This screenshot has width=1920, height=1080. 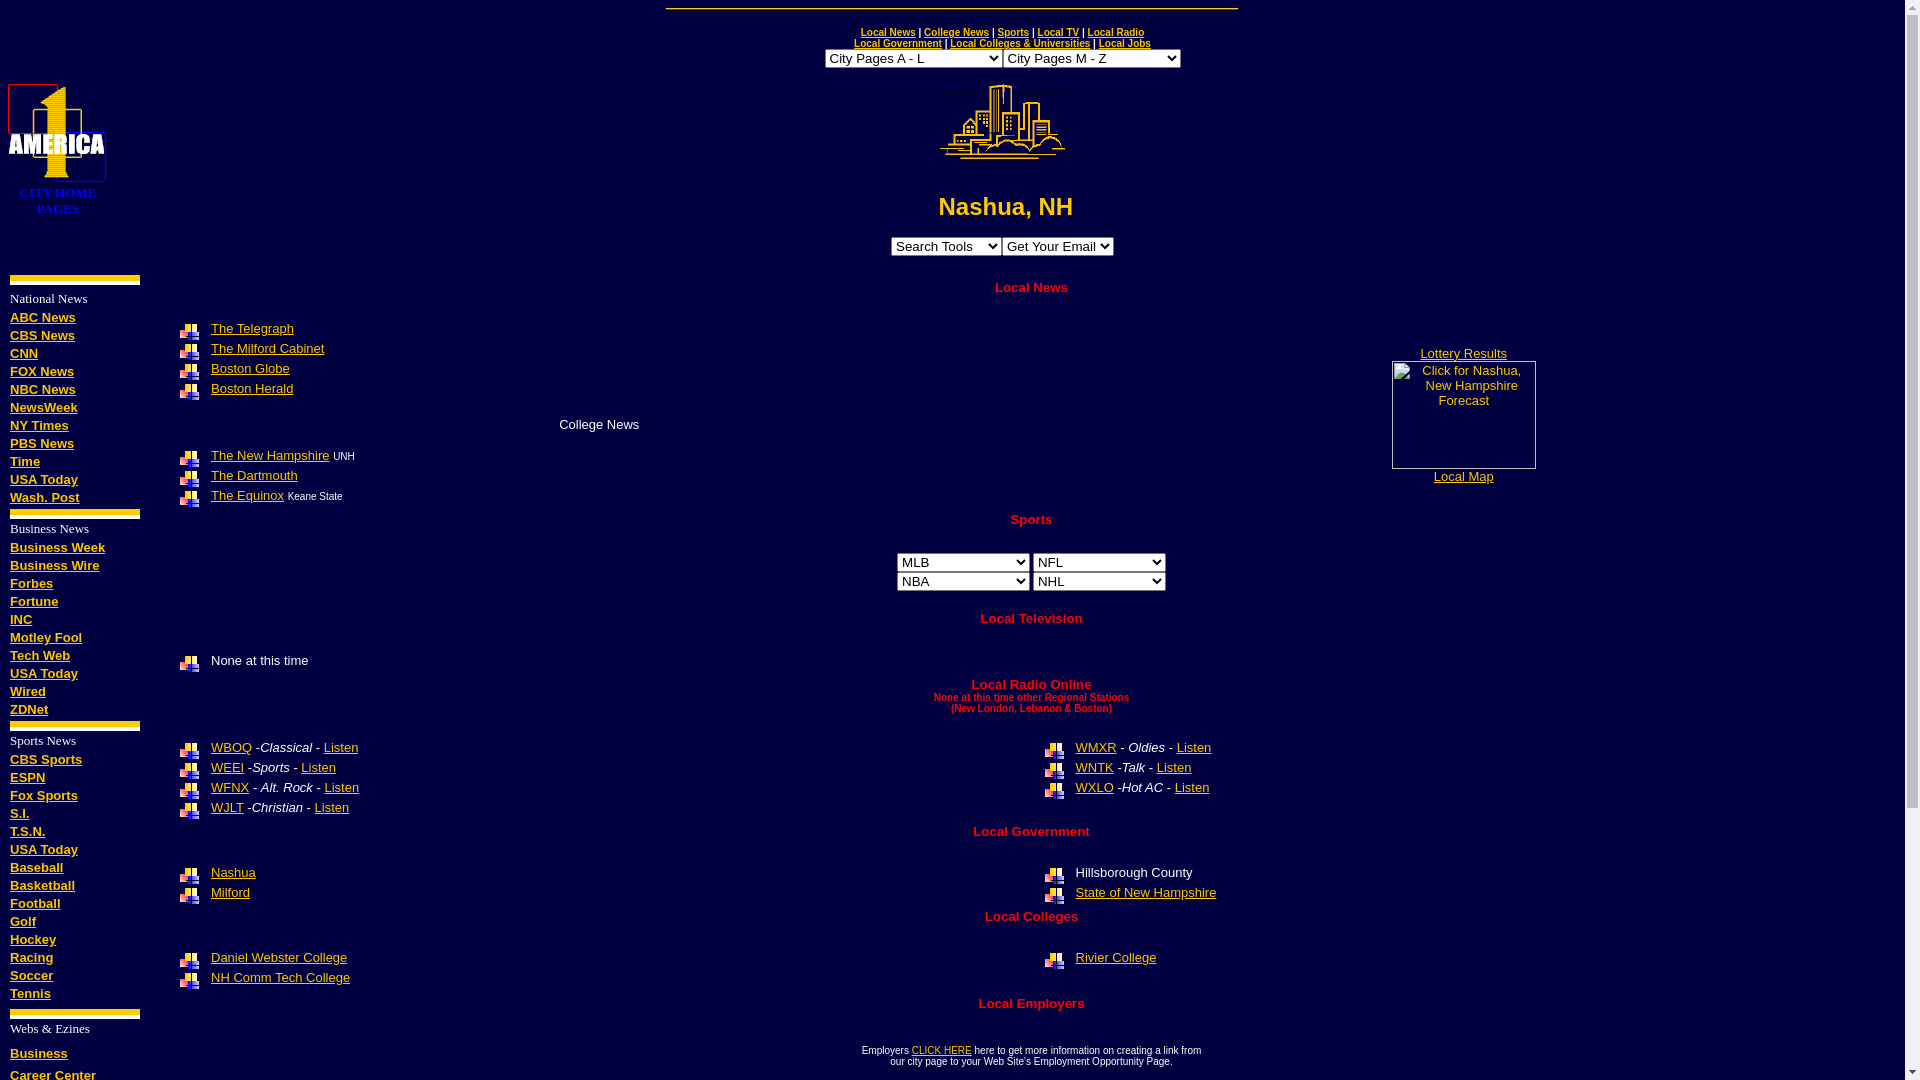 What do you see at coordinates (1464, 354) in the screenshot?
I see `Lottery Results` at bounding box center [1464, 354].